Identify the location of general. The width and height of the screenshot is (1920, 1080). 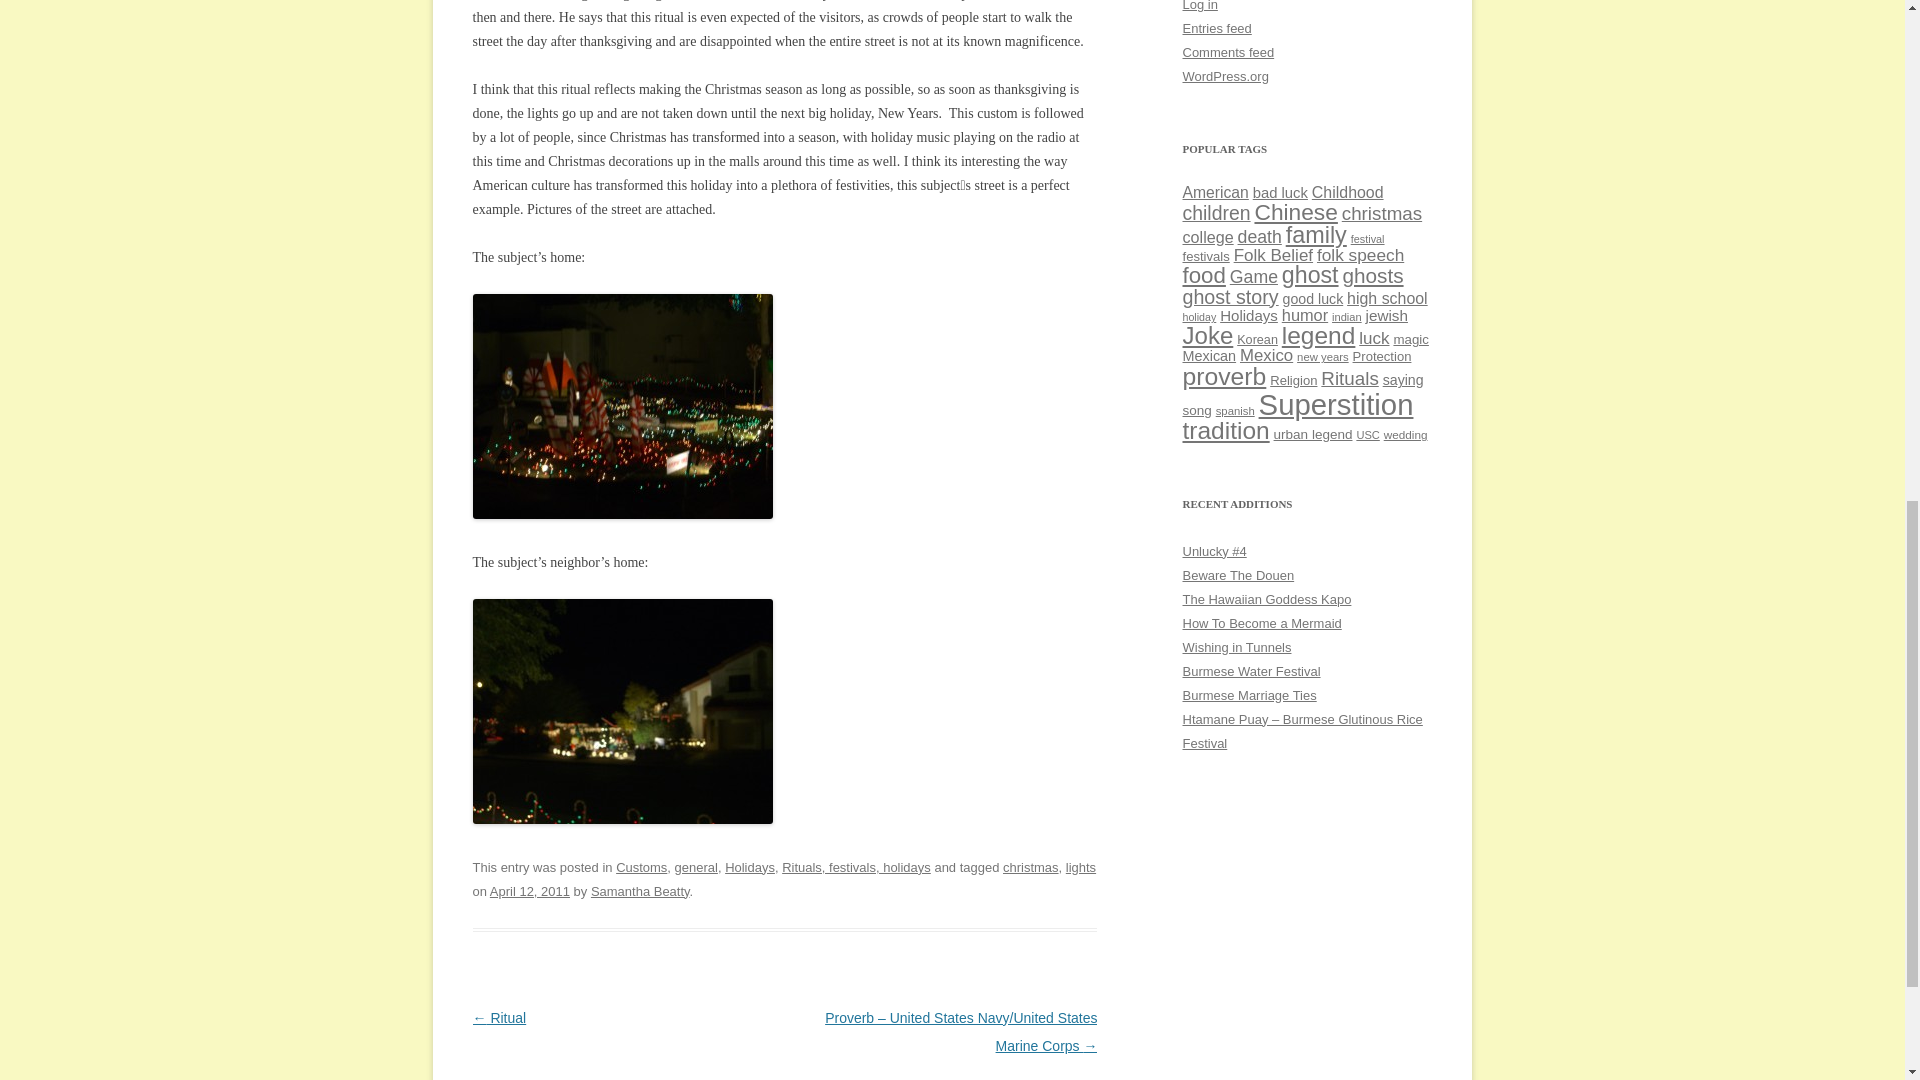
(696, 866).